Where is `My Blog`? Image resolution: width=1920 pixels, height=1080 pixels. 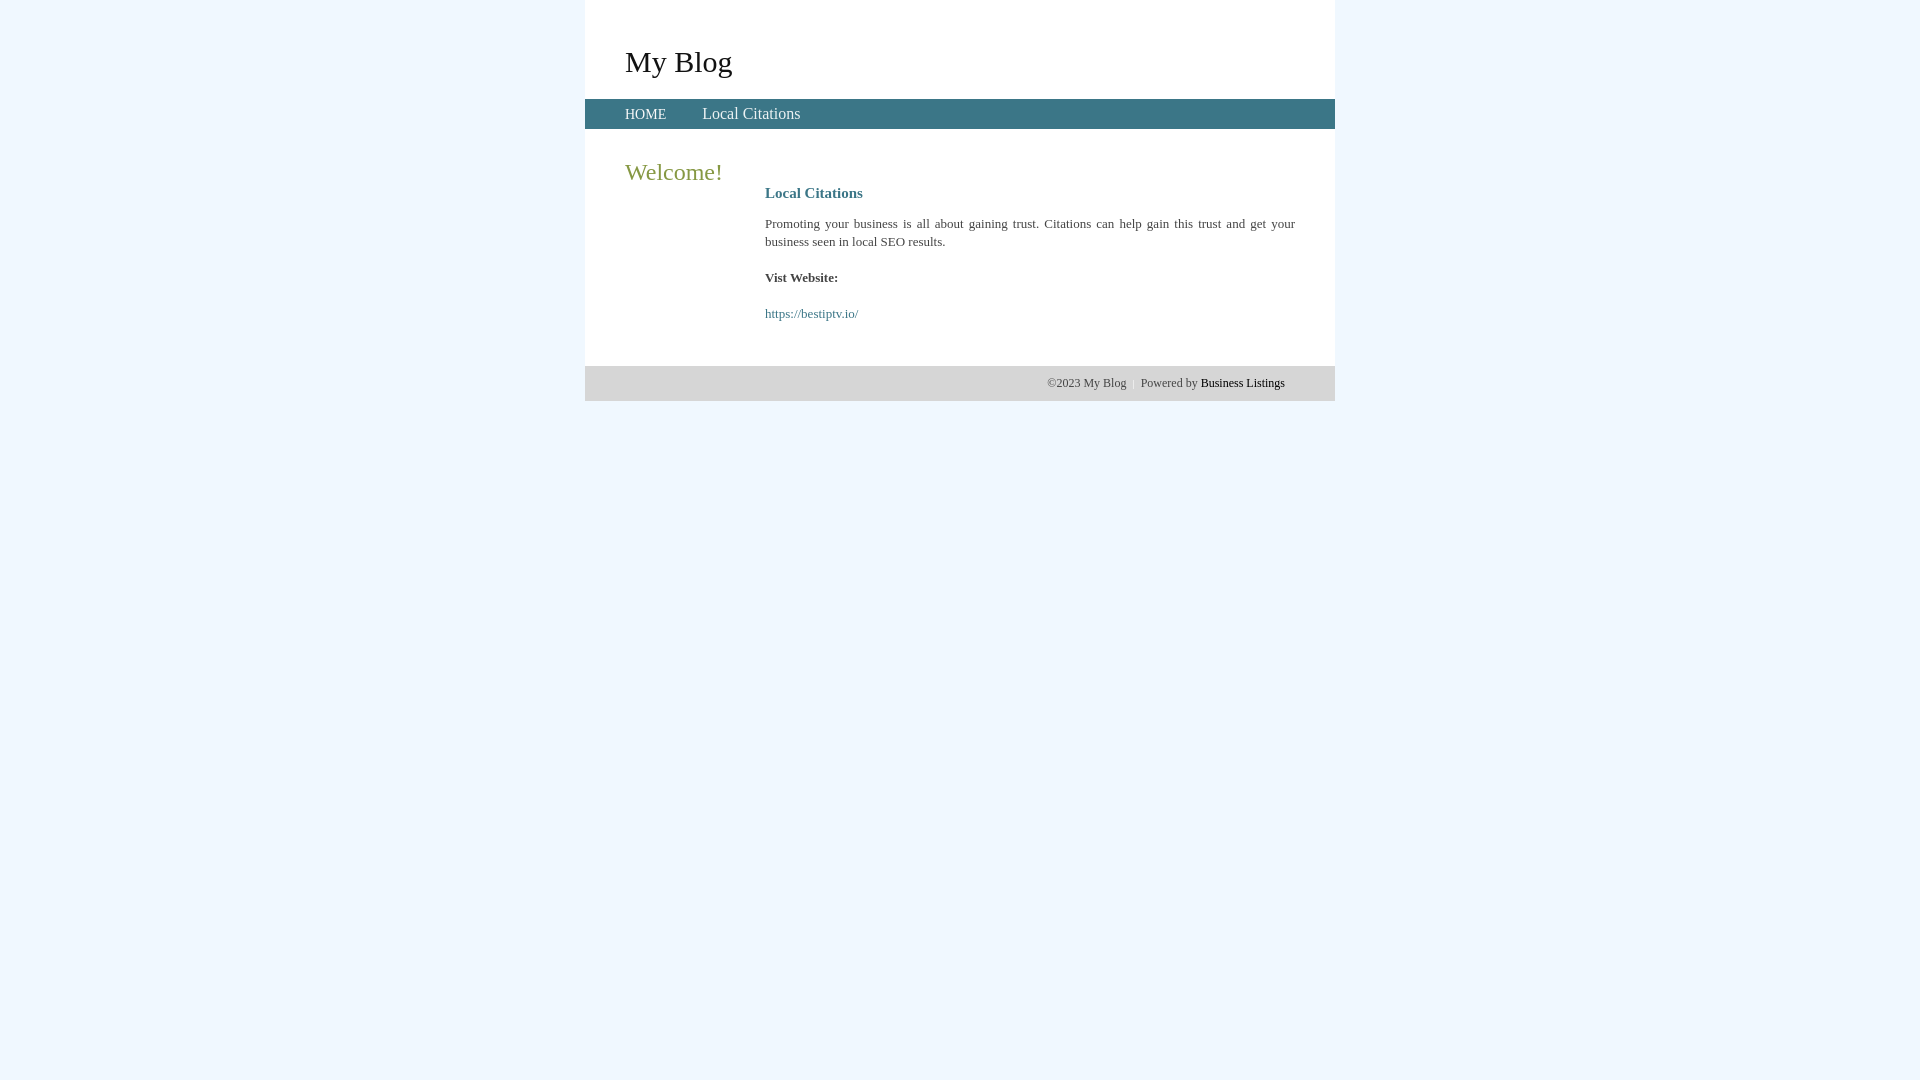
My Blog is located at coordinates (679, 61).